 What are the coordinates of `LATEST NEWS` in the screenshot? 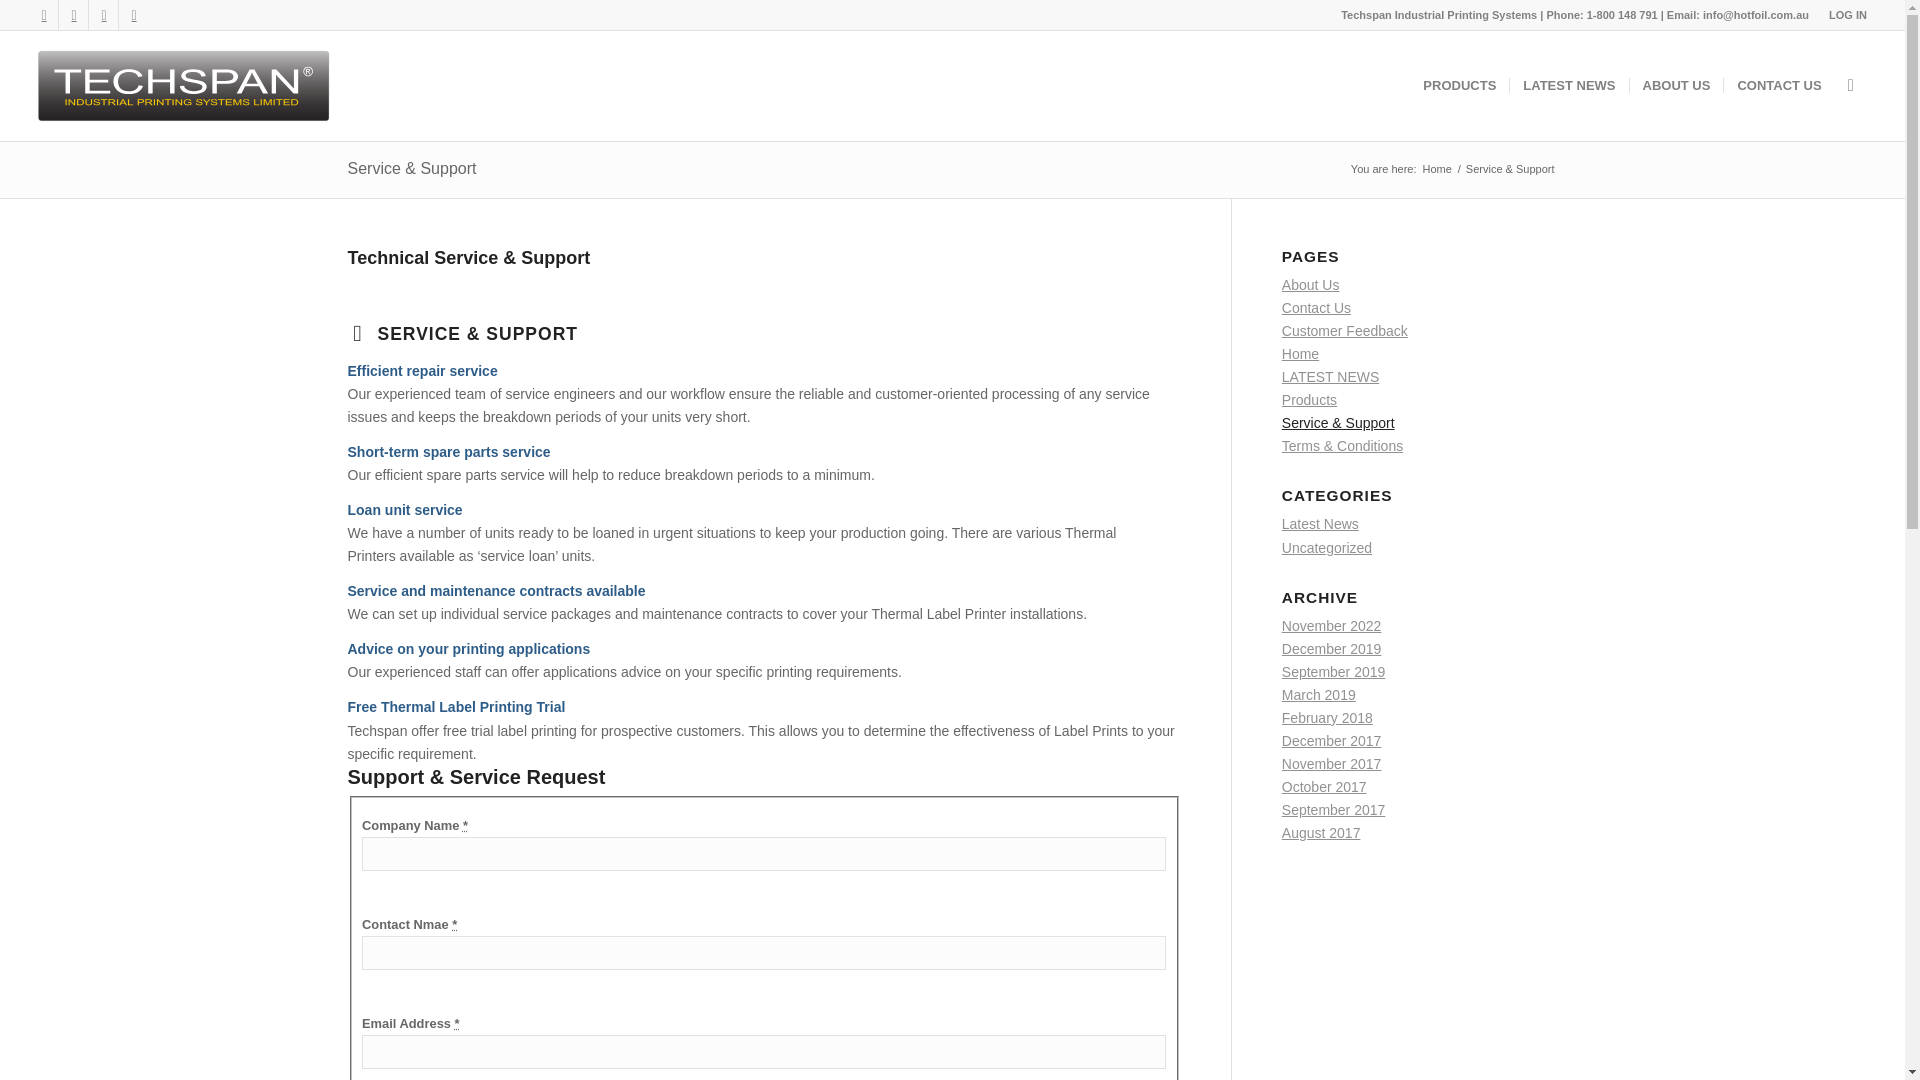 It's located at (1331, 376).